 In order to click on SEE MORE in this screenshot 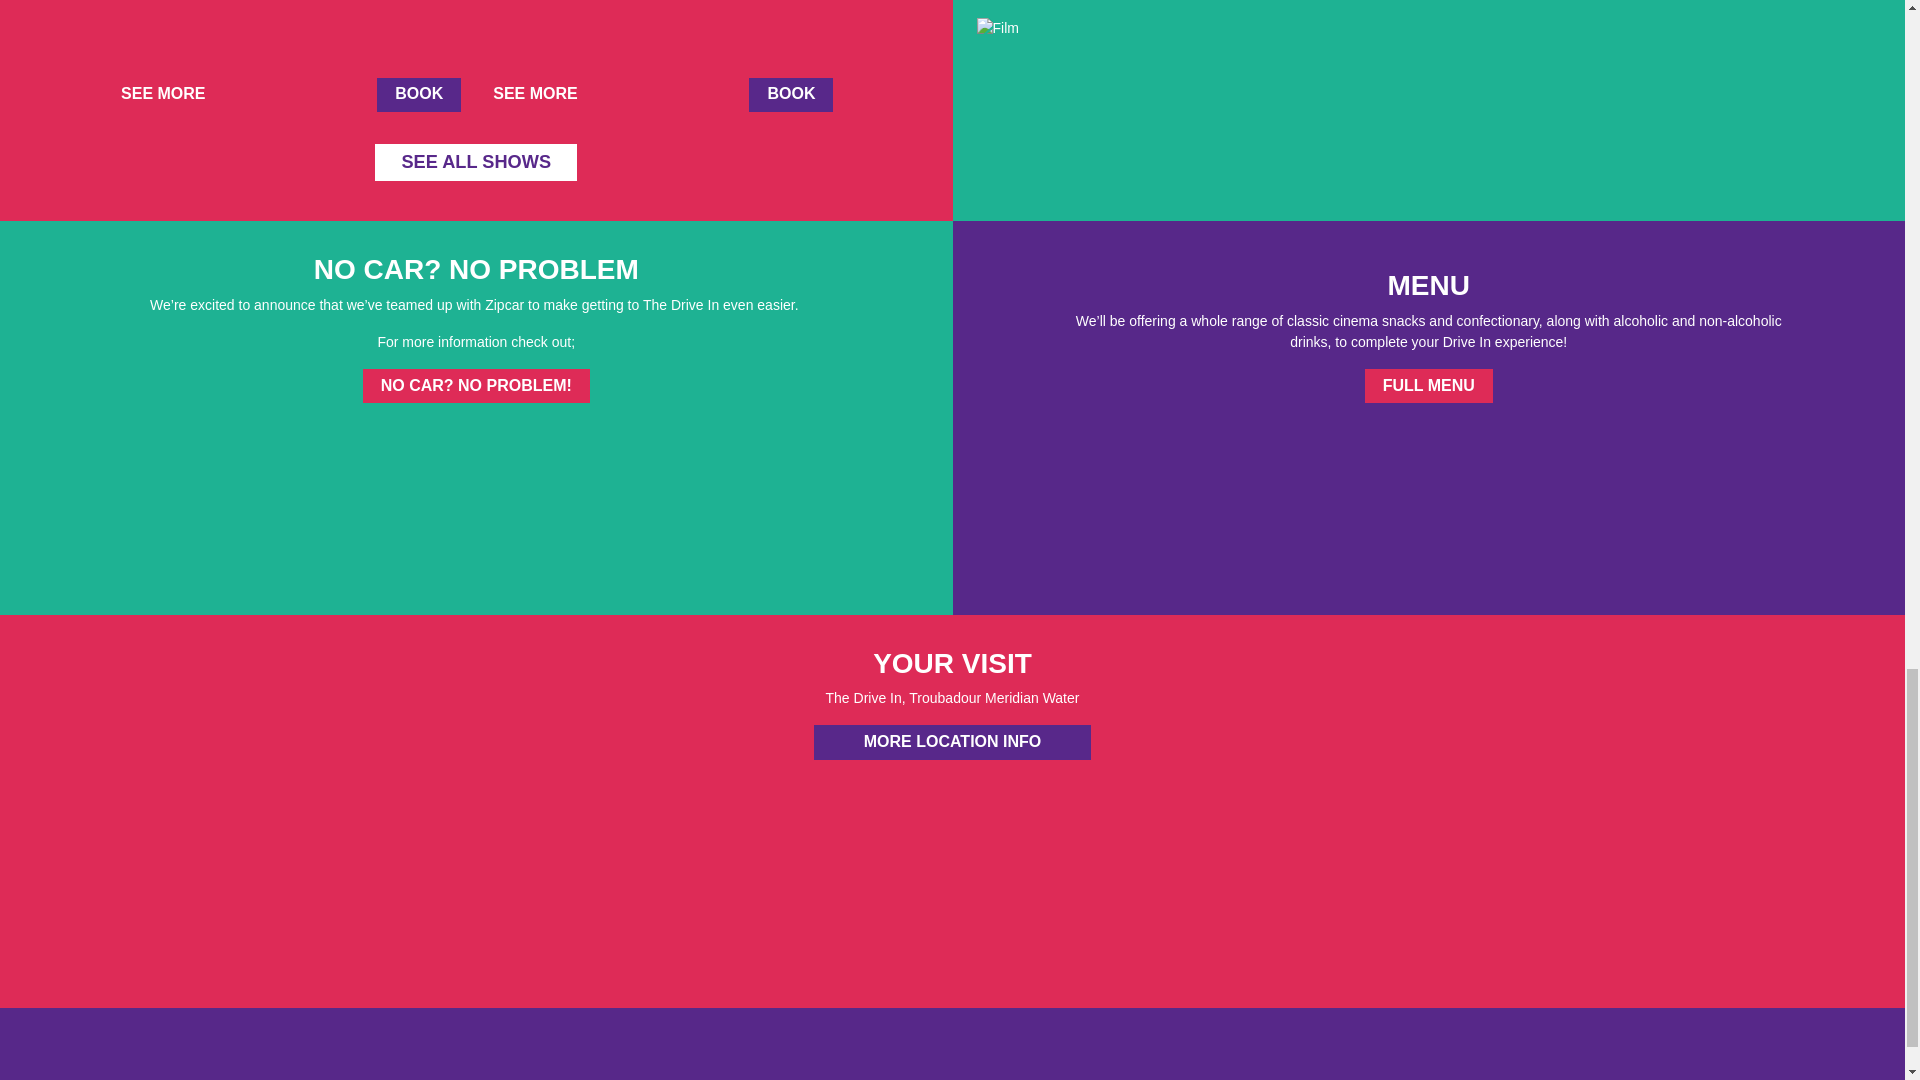, I will do `click(543, 94)`.